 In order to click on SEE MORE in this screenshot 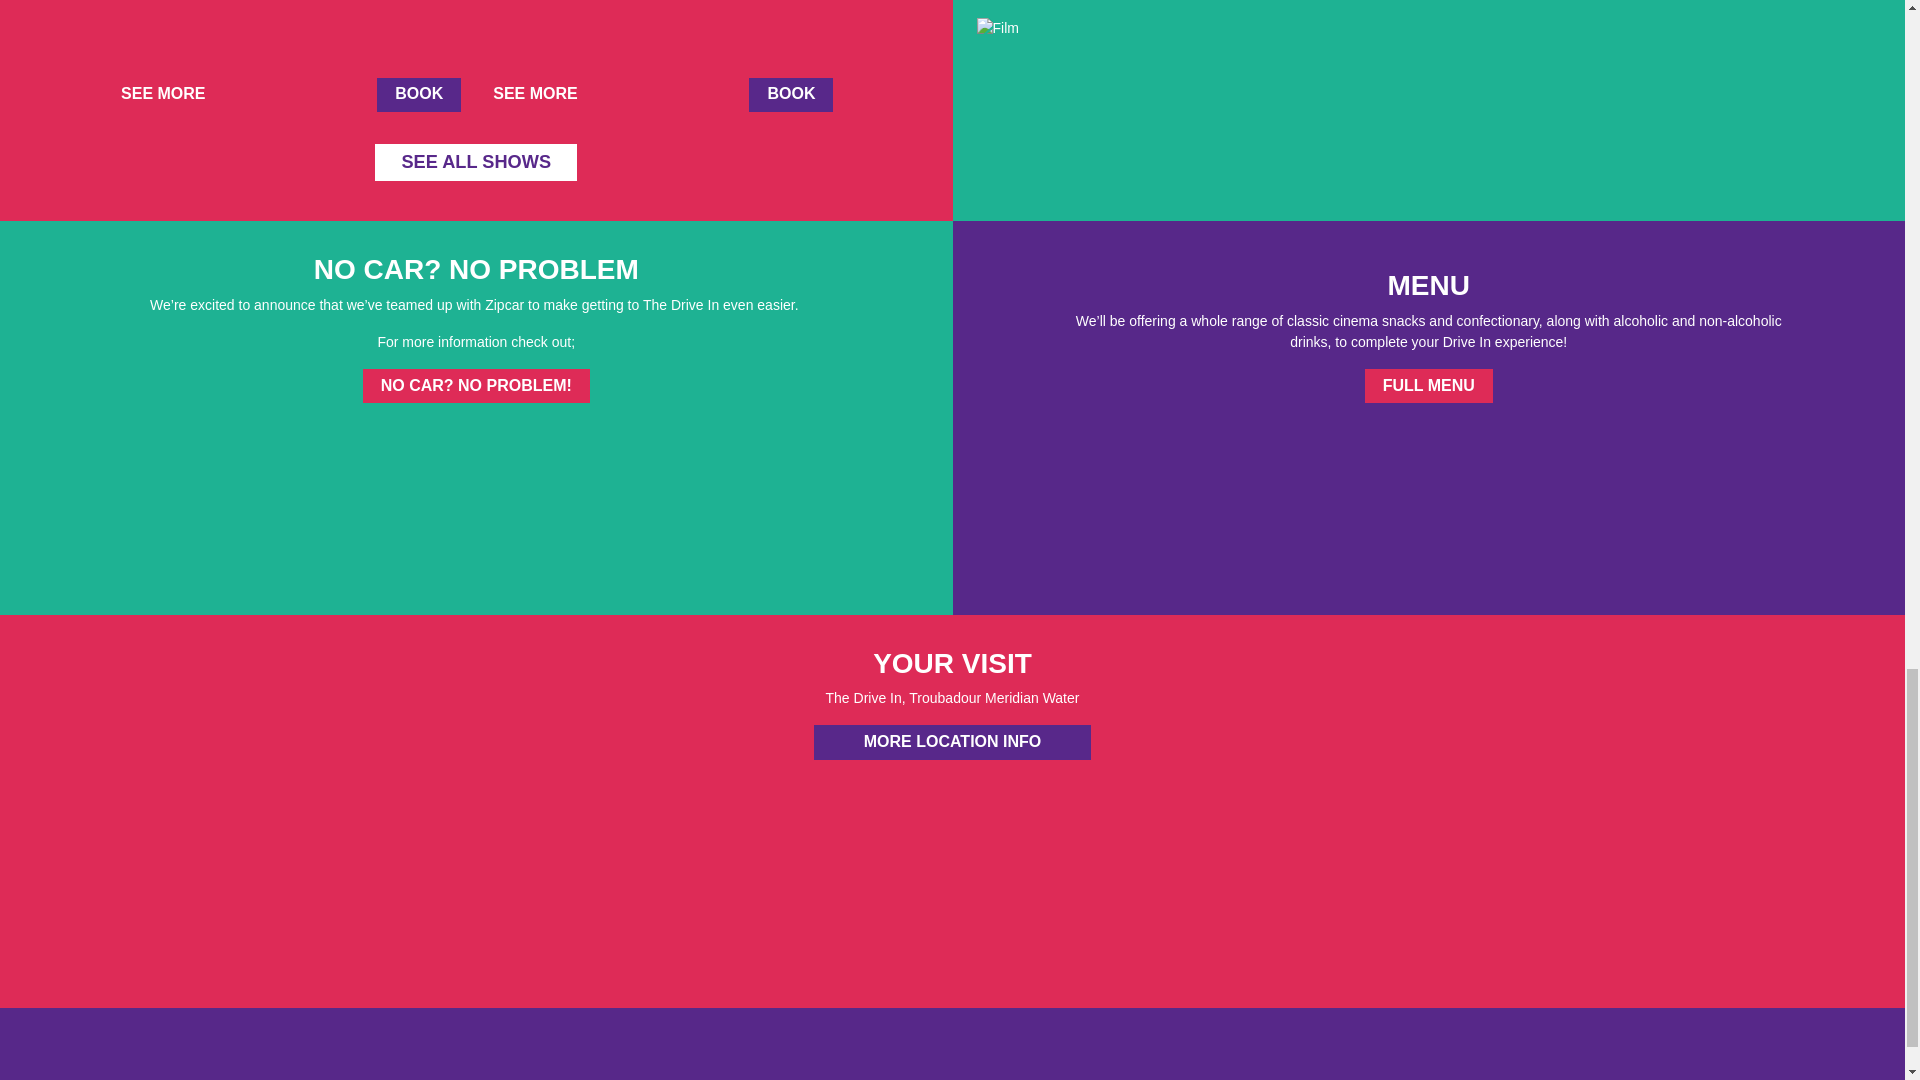, I will do `click(543, 94)`.